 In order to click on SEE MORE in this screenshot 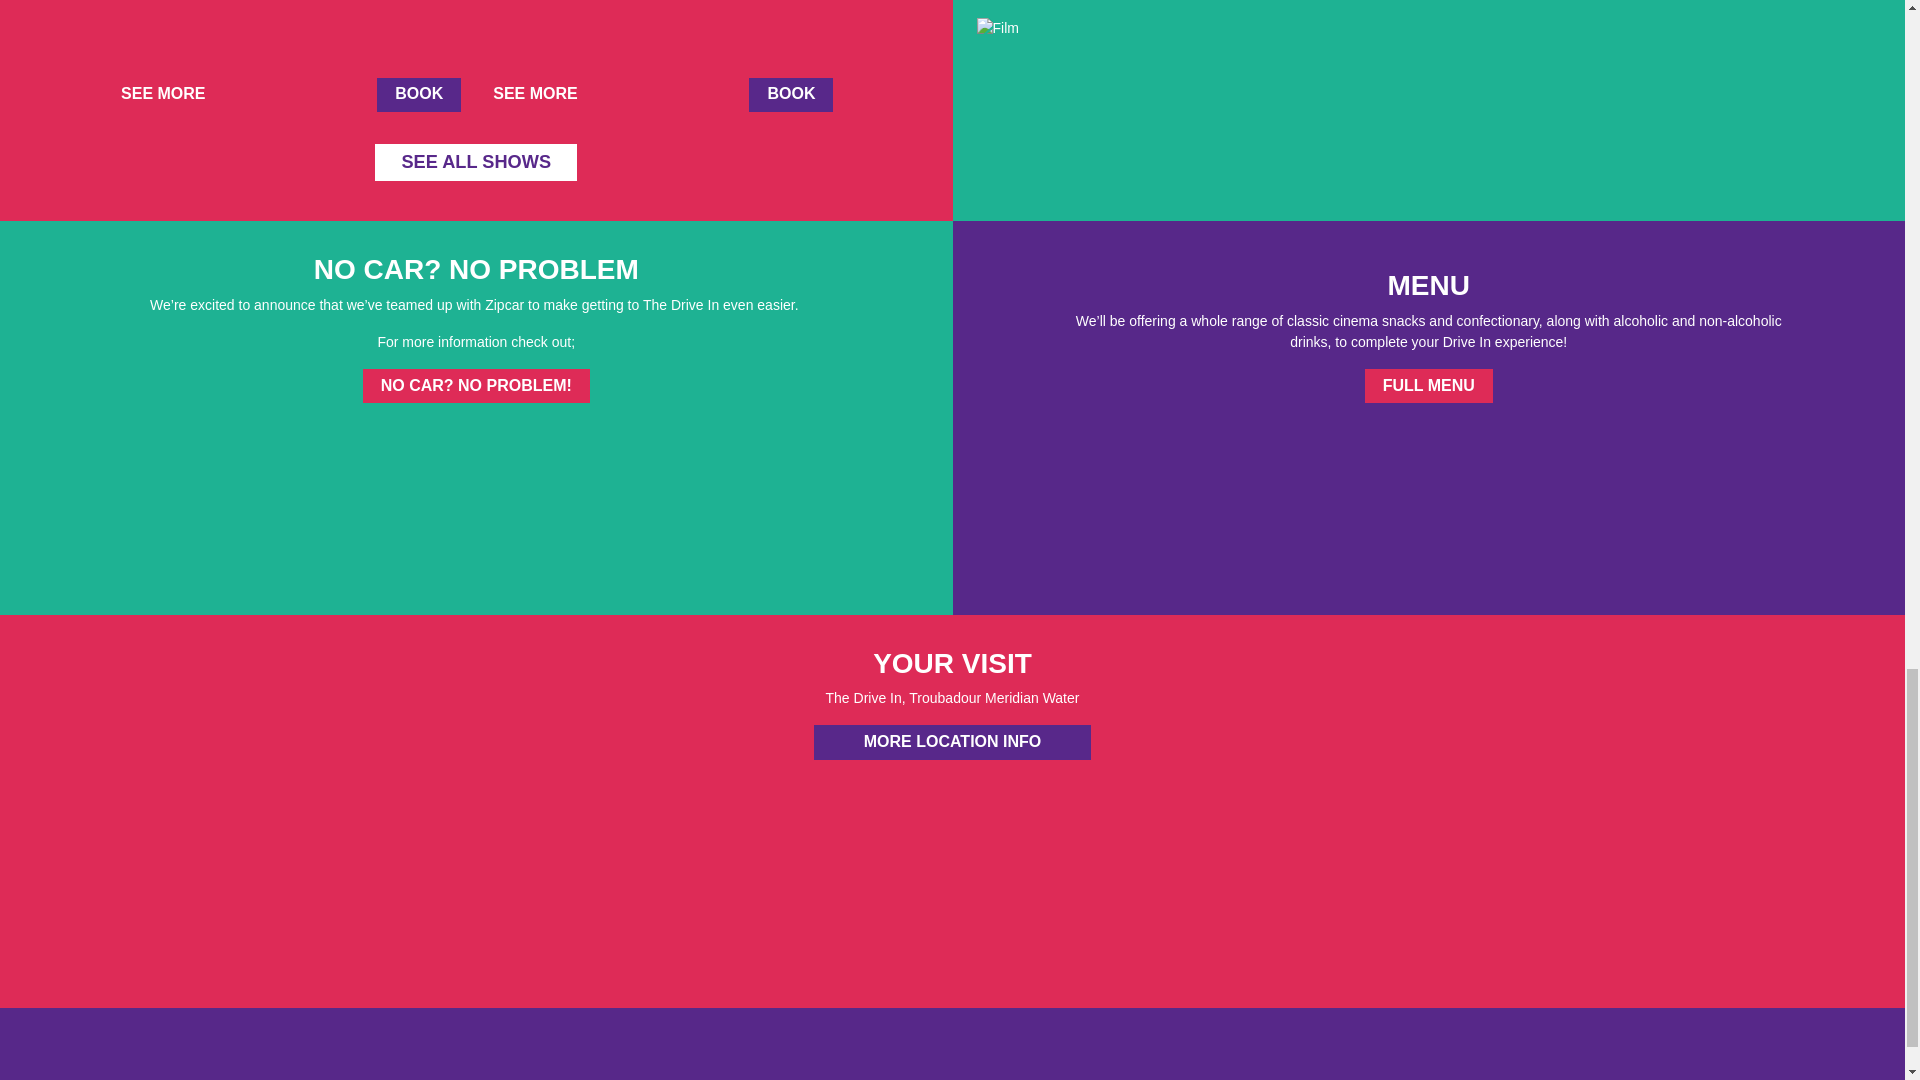, I will do `click(543, 94)`.